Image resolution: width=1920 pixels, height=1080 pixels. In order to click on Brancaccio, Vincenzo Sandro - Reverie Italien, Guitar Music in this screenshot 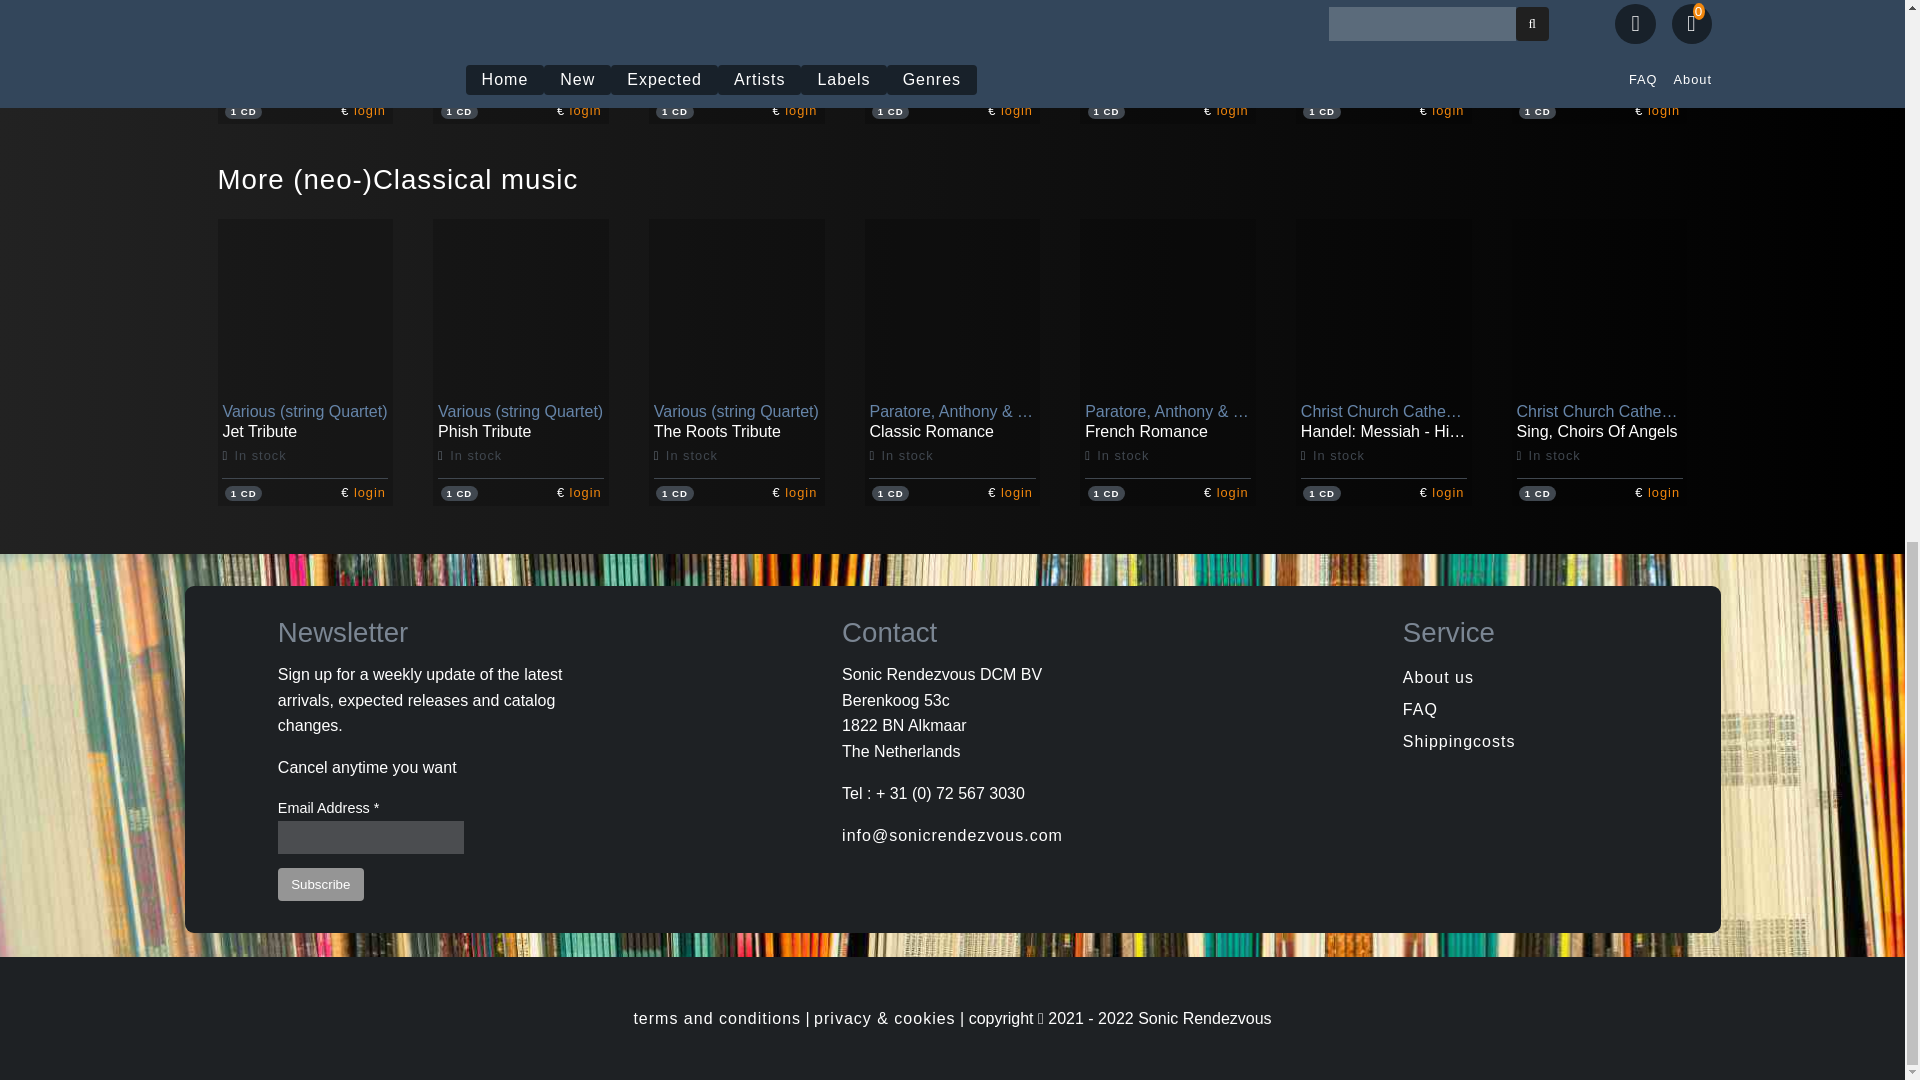, I will do `click(1167, 73)`.